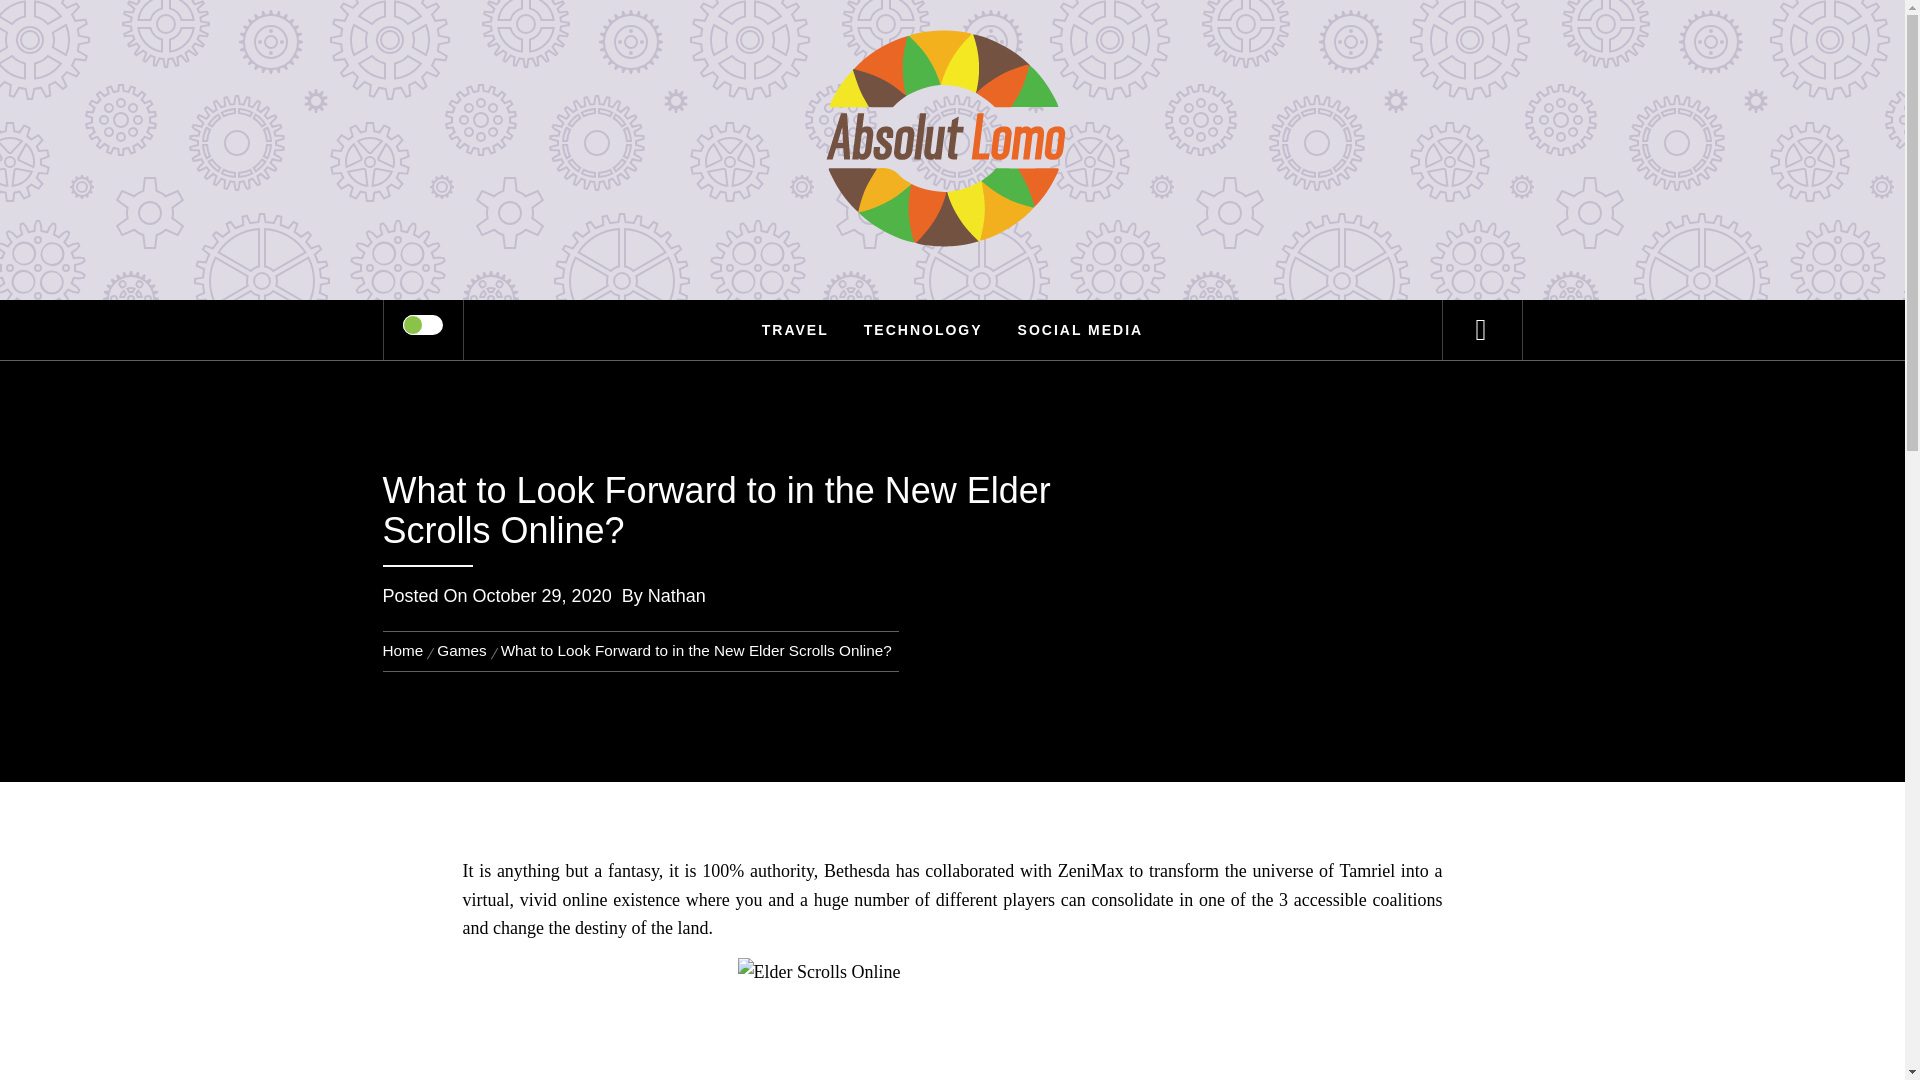 This screenshot has width=1920, height=1080. Describe the element at coordinates (406, 650) in the screenshot. I see `Home` at that location.